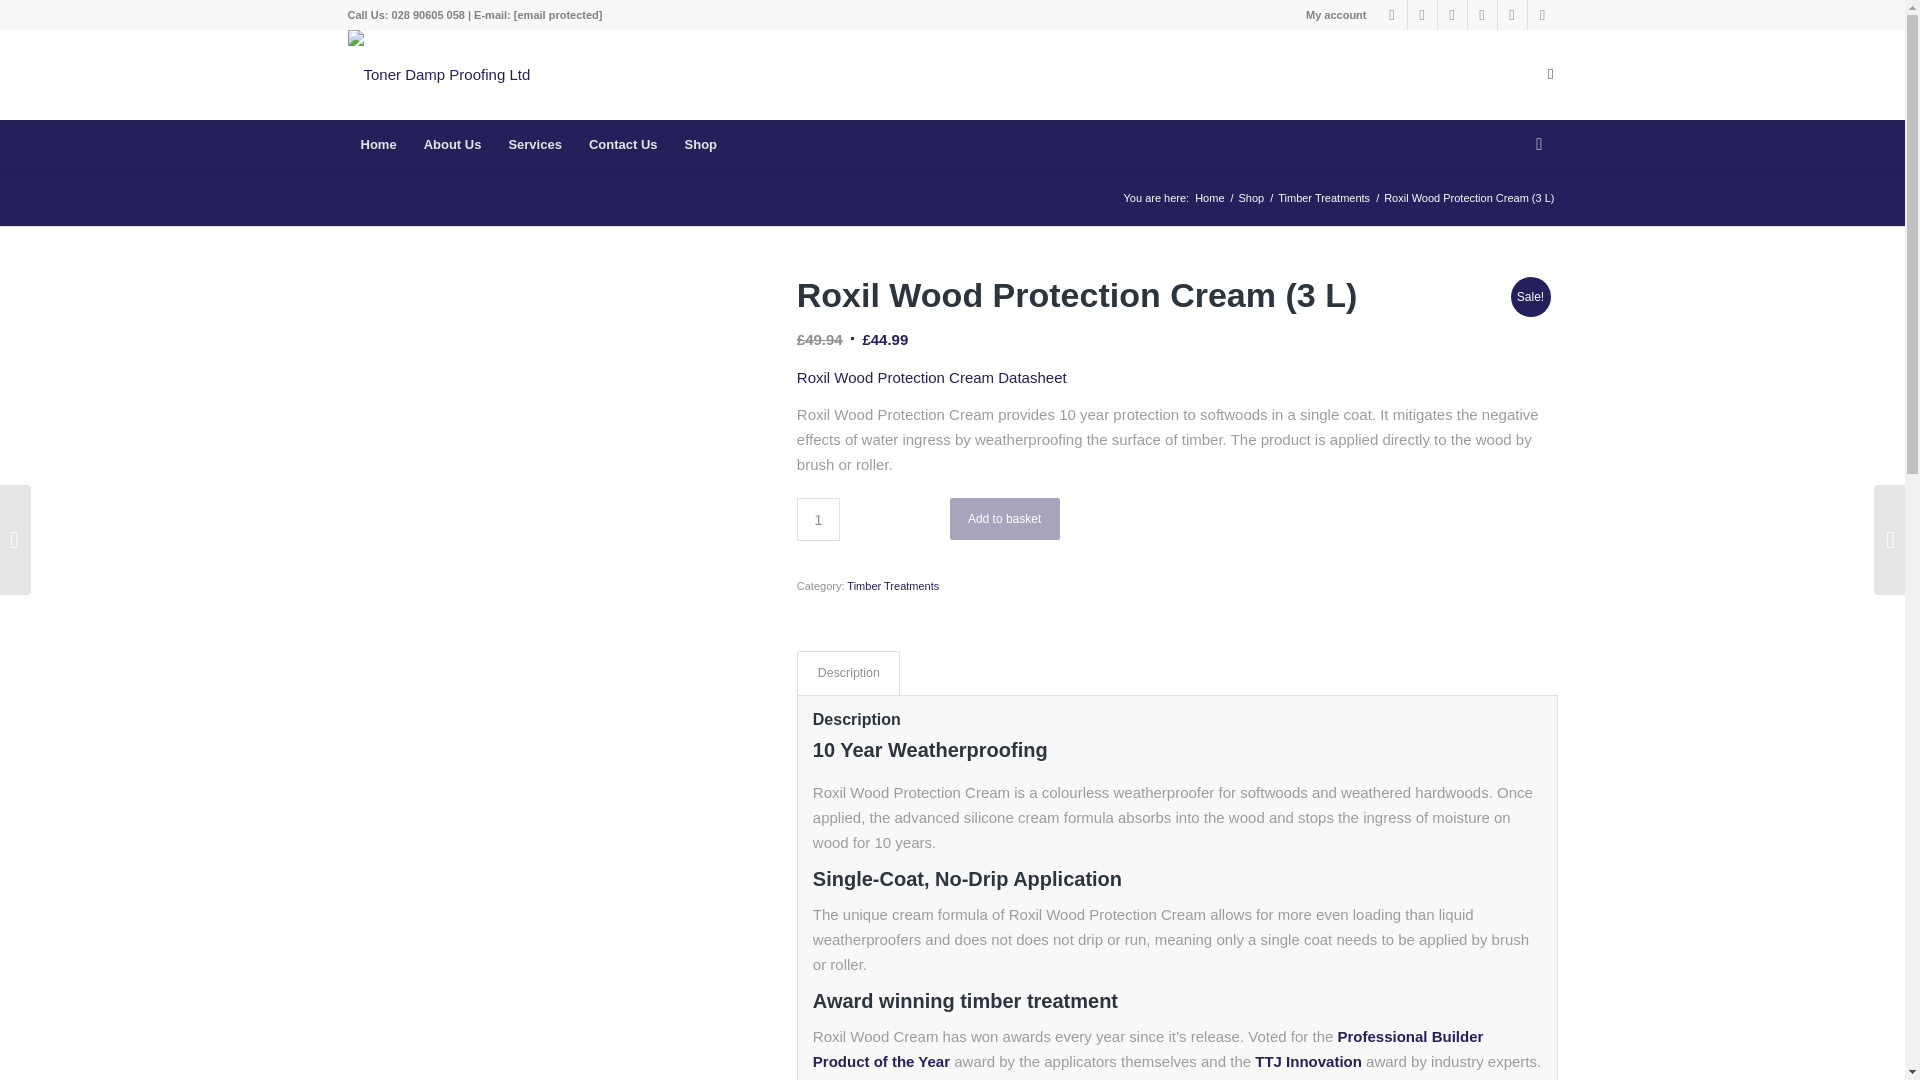  What do you see at coordinates (1252, 198) in the screenshot?
I see `Shop` at bounding box center [1252, 198].